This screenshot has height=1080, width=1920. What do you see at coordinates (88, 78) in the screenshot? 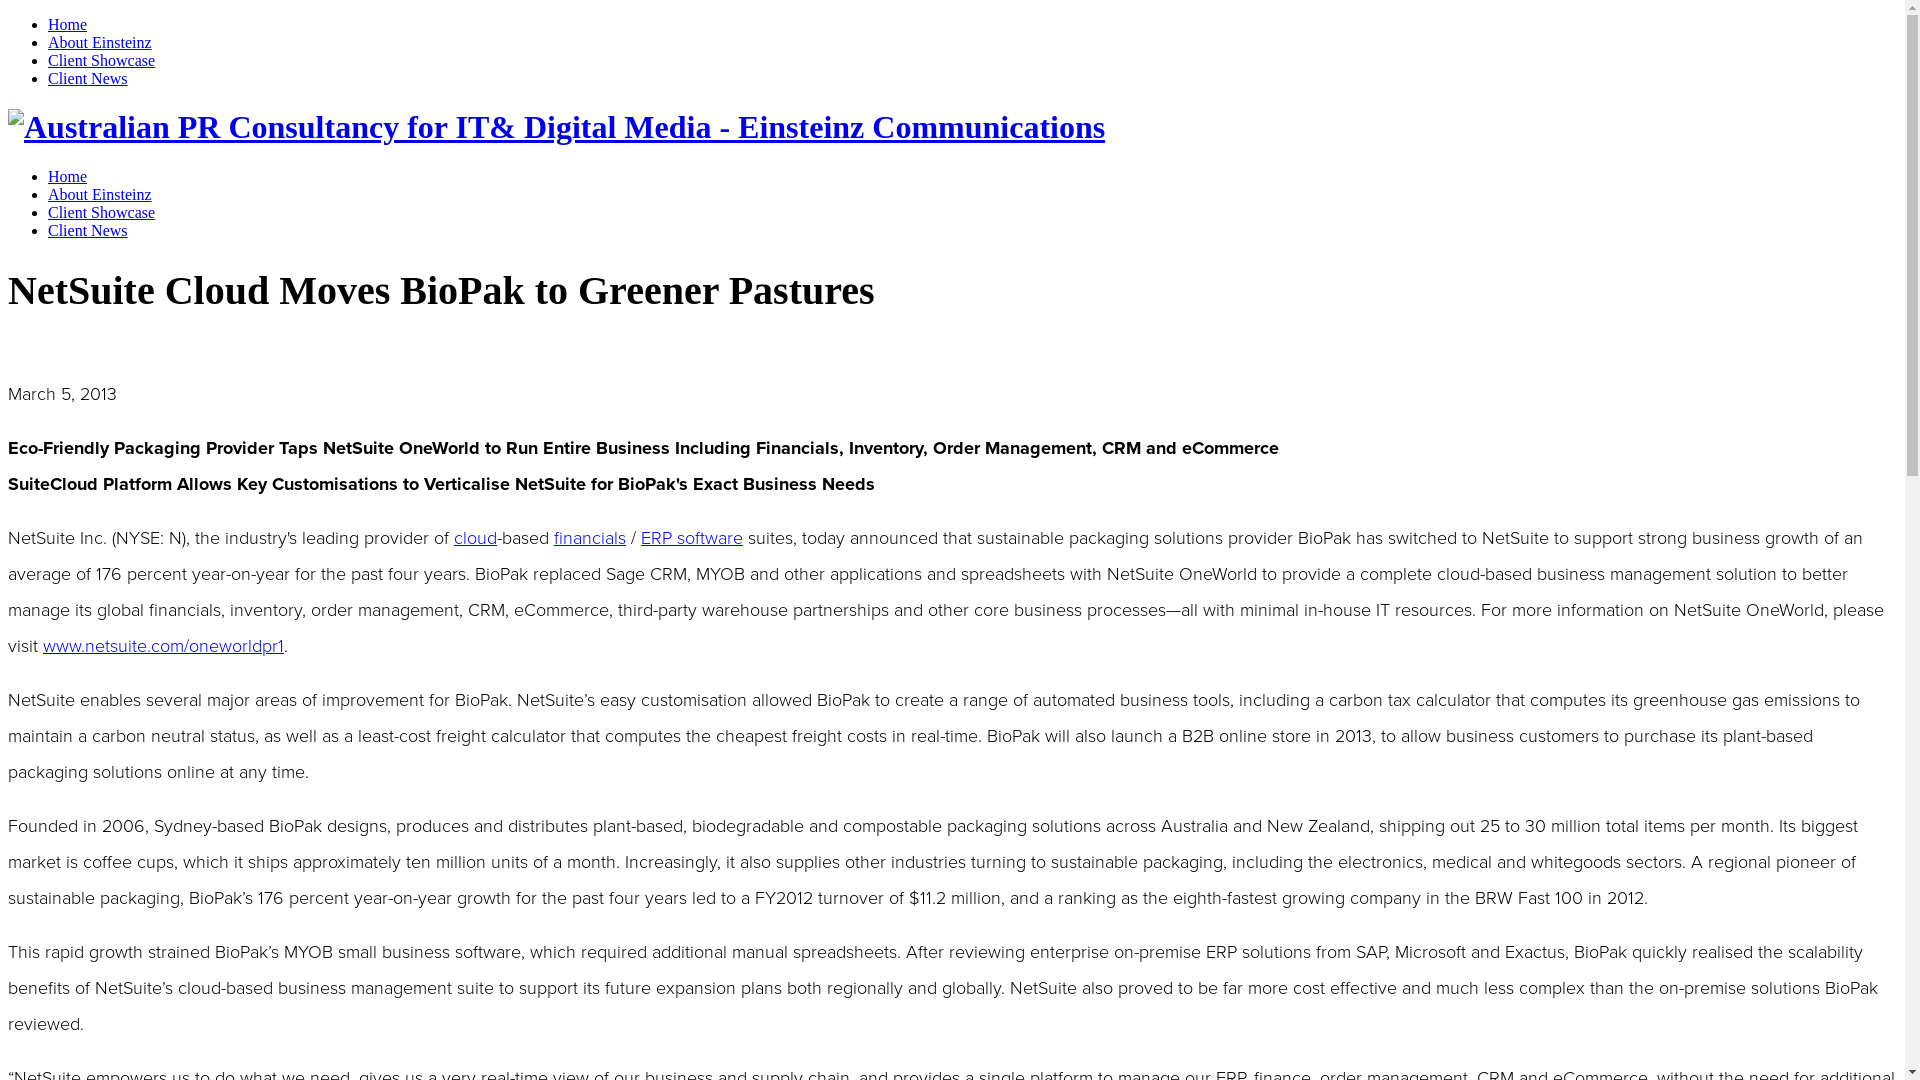
I see `Client News` at bounding box center [88, 78].